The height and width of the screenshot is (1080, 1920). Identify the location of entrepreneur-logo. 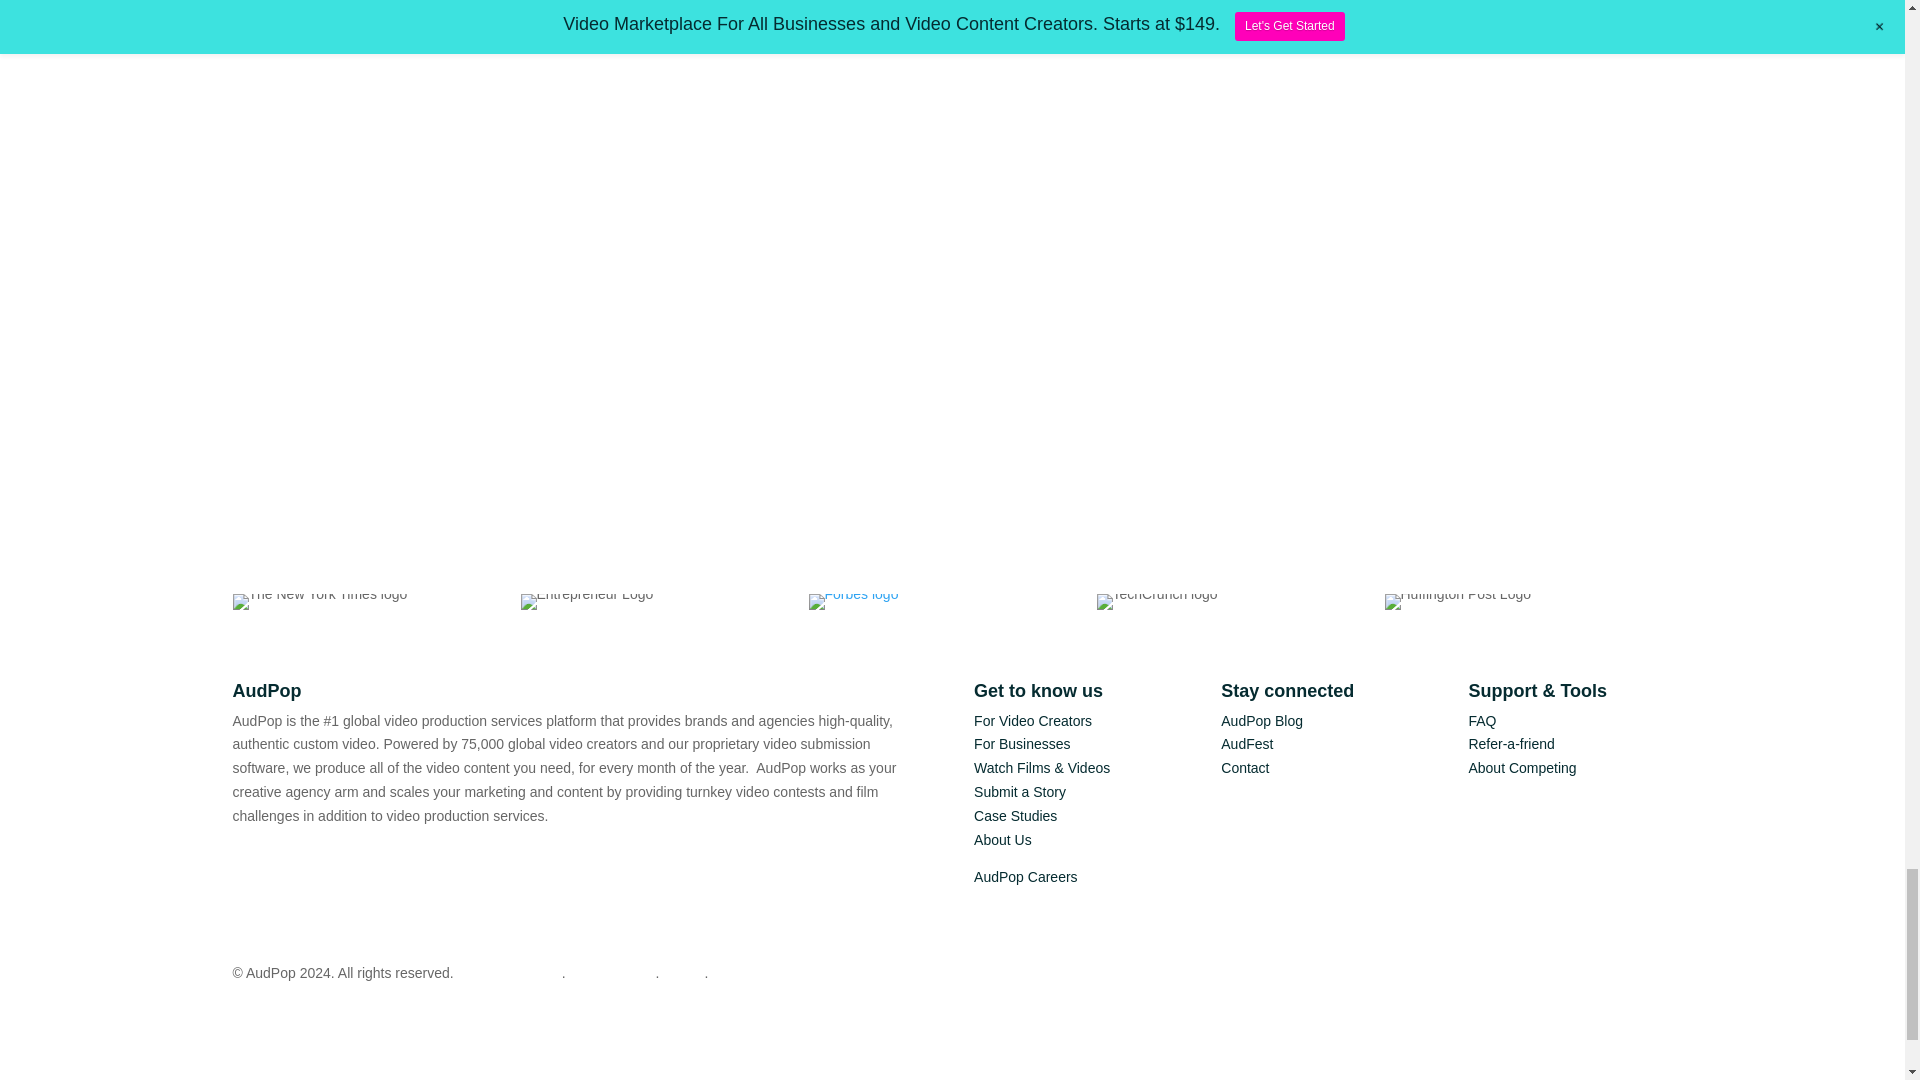
(586, 602).